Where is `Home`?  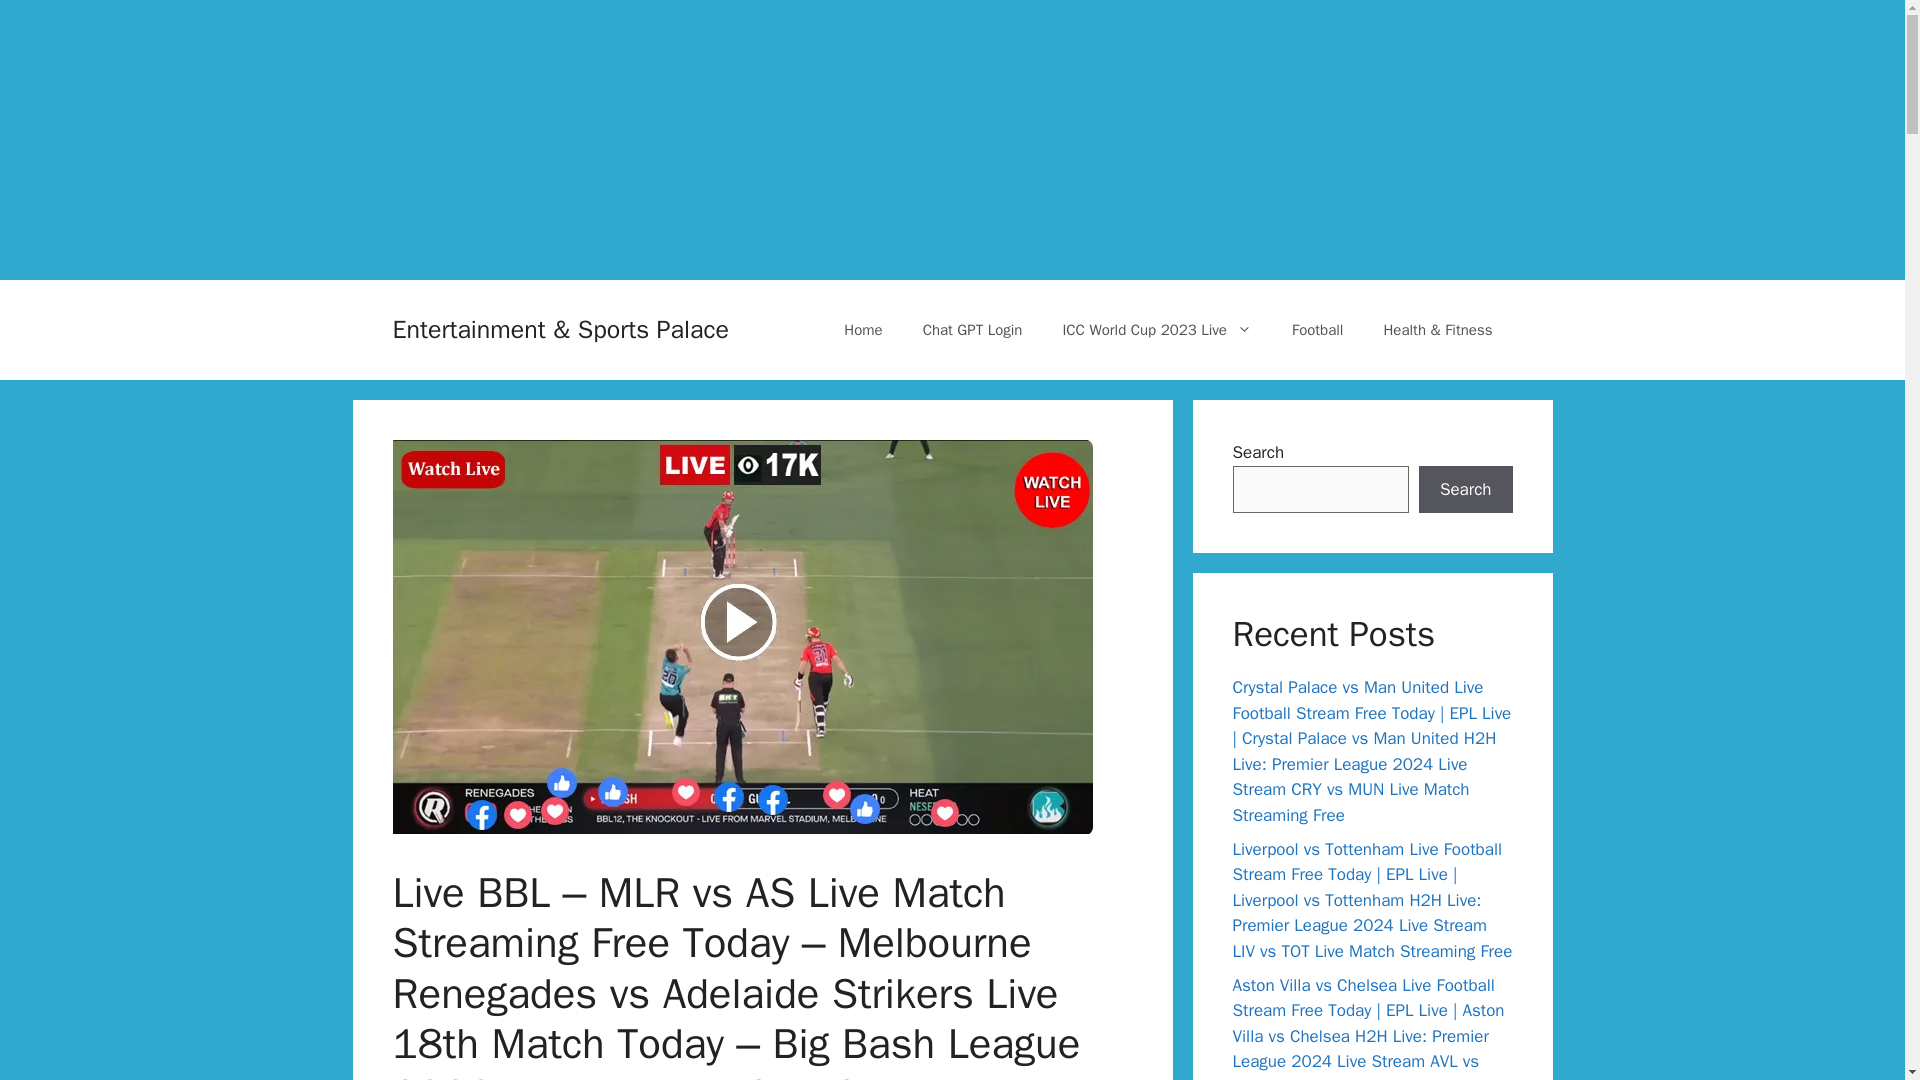
Home is located at coordinates (862, 330).